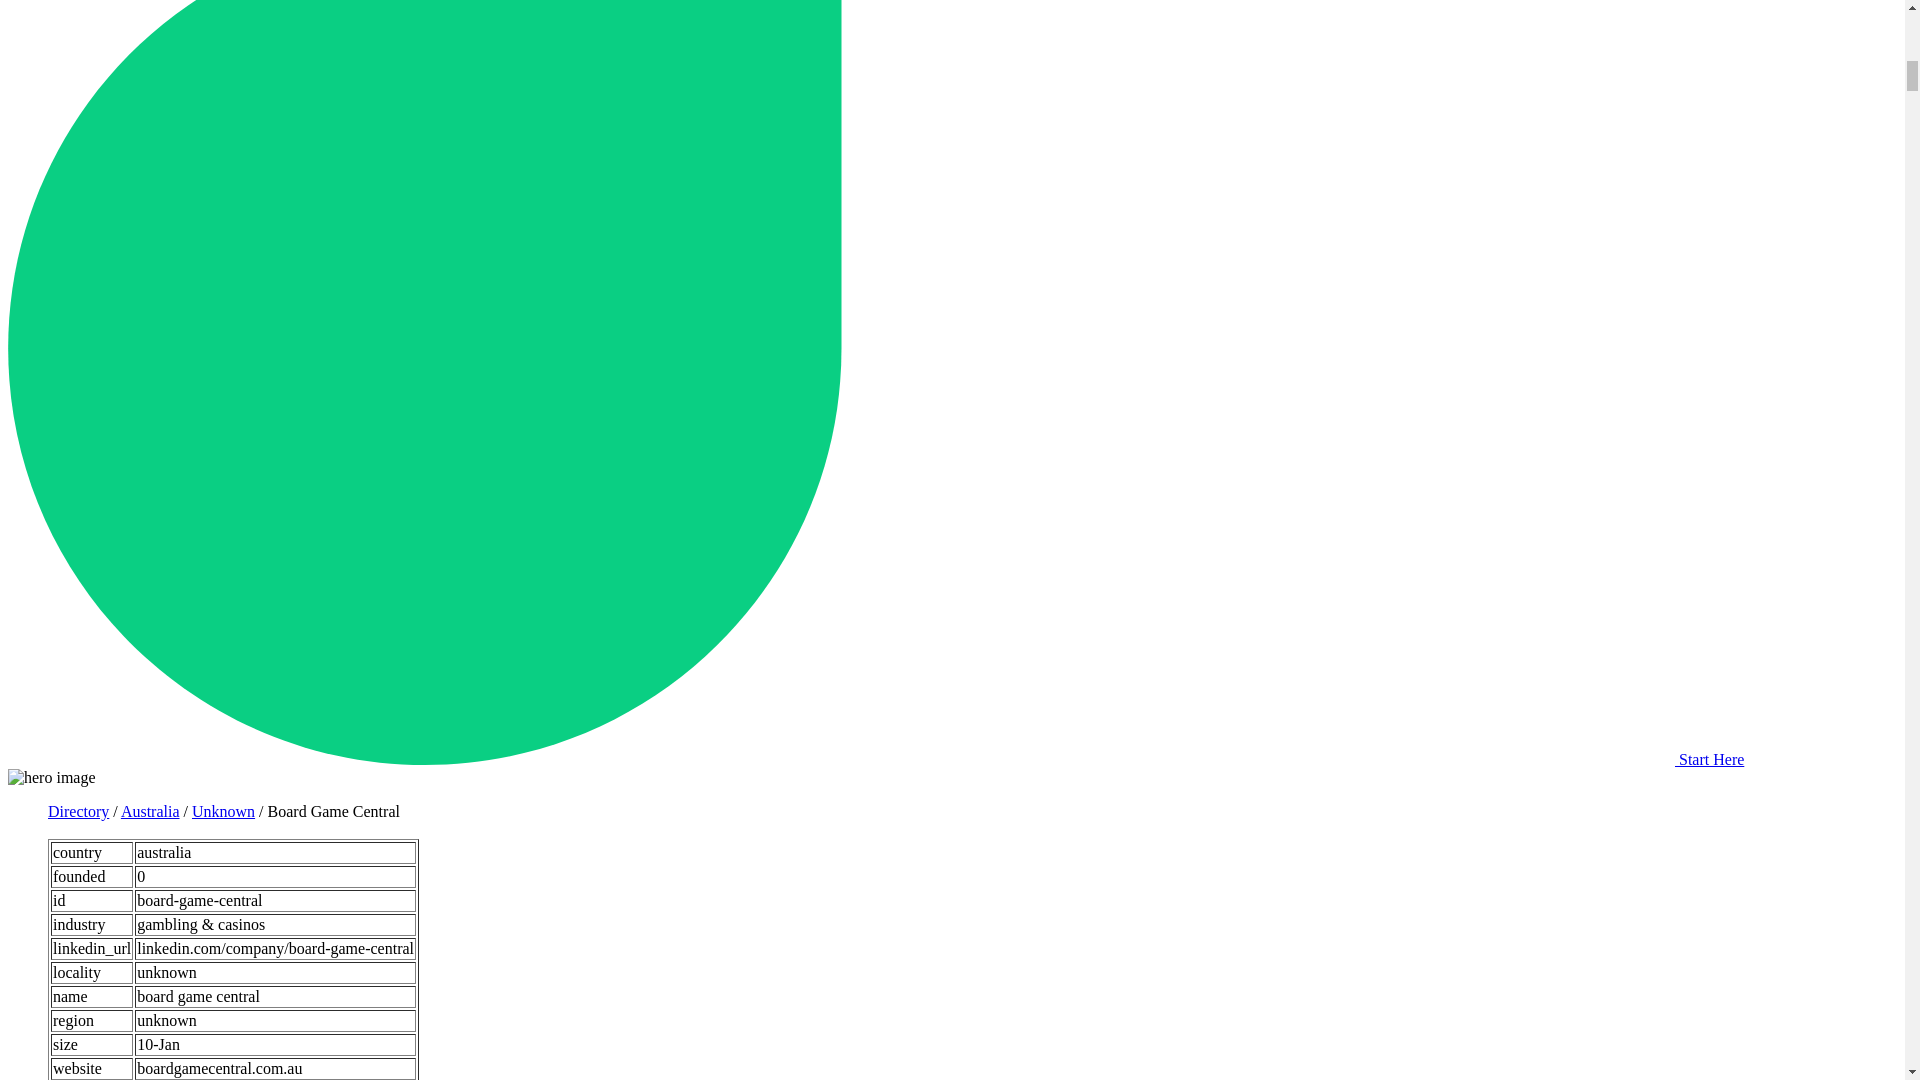 This screenshot has height=1080, width=1920. Describe the element at coordinates (78, 811) in the screenshot. I see `Directory` at that location.